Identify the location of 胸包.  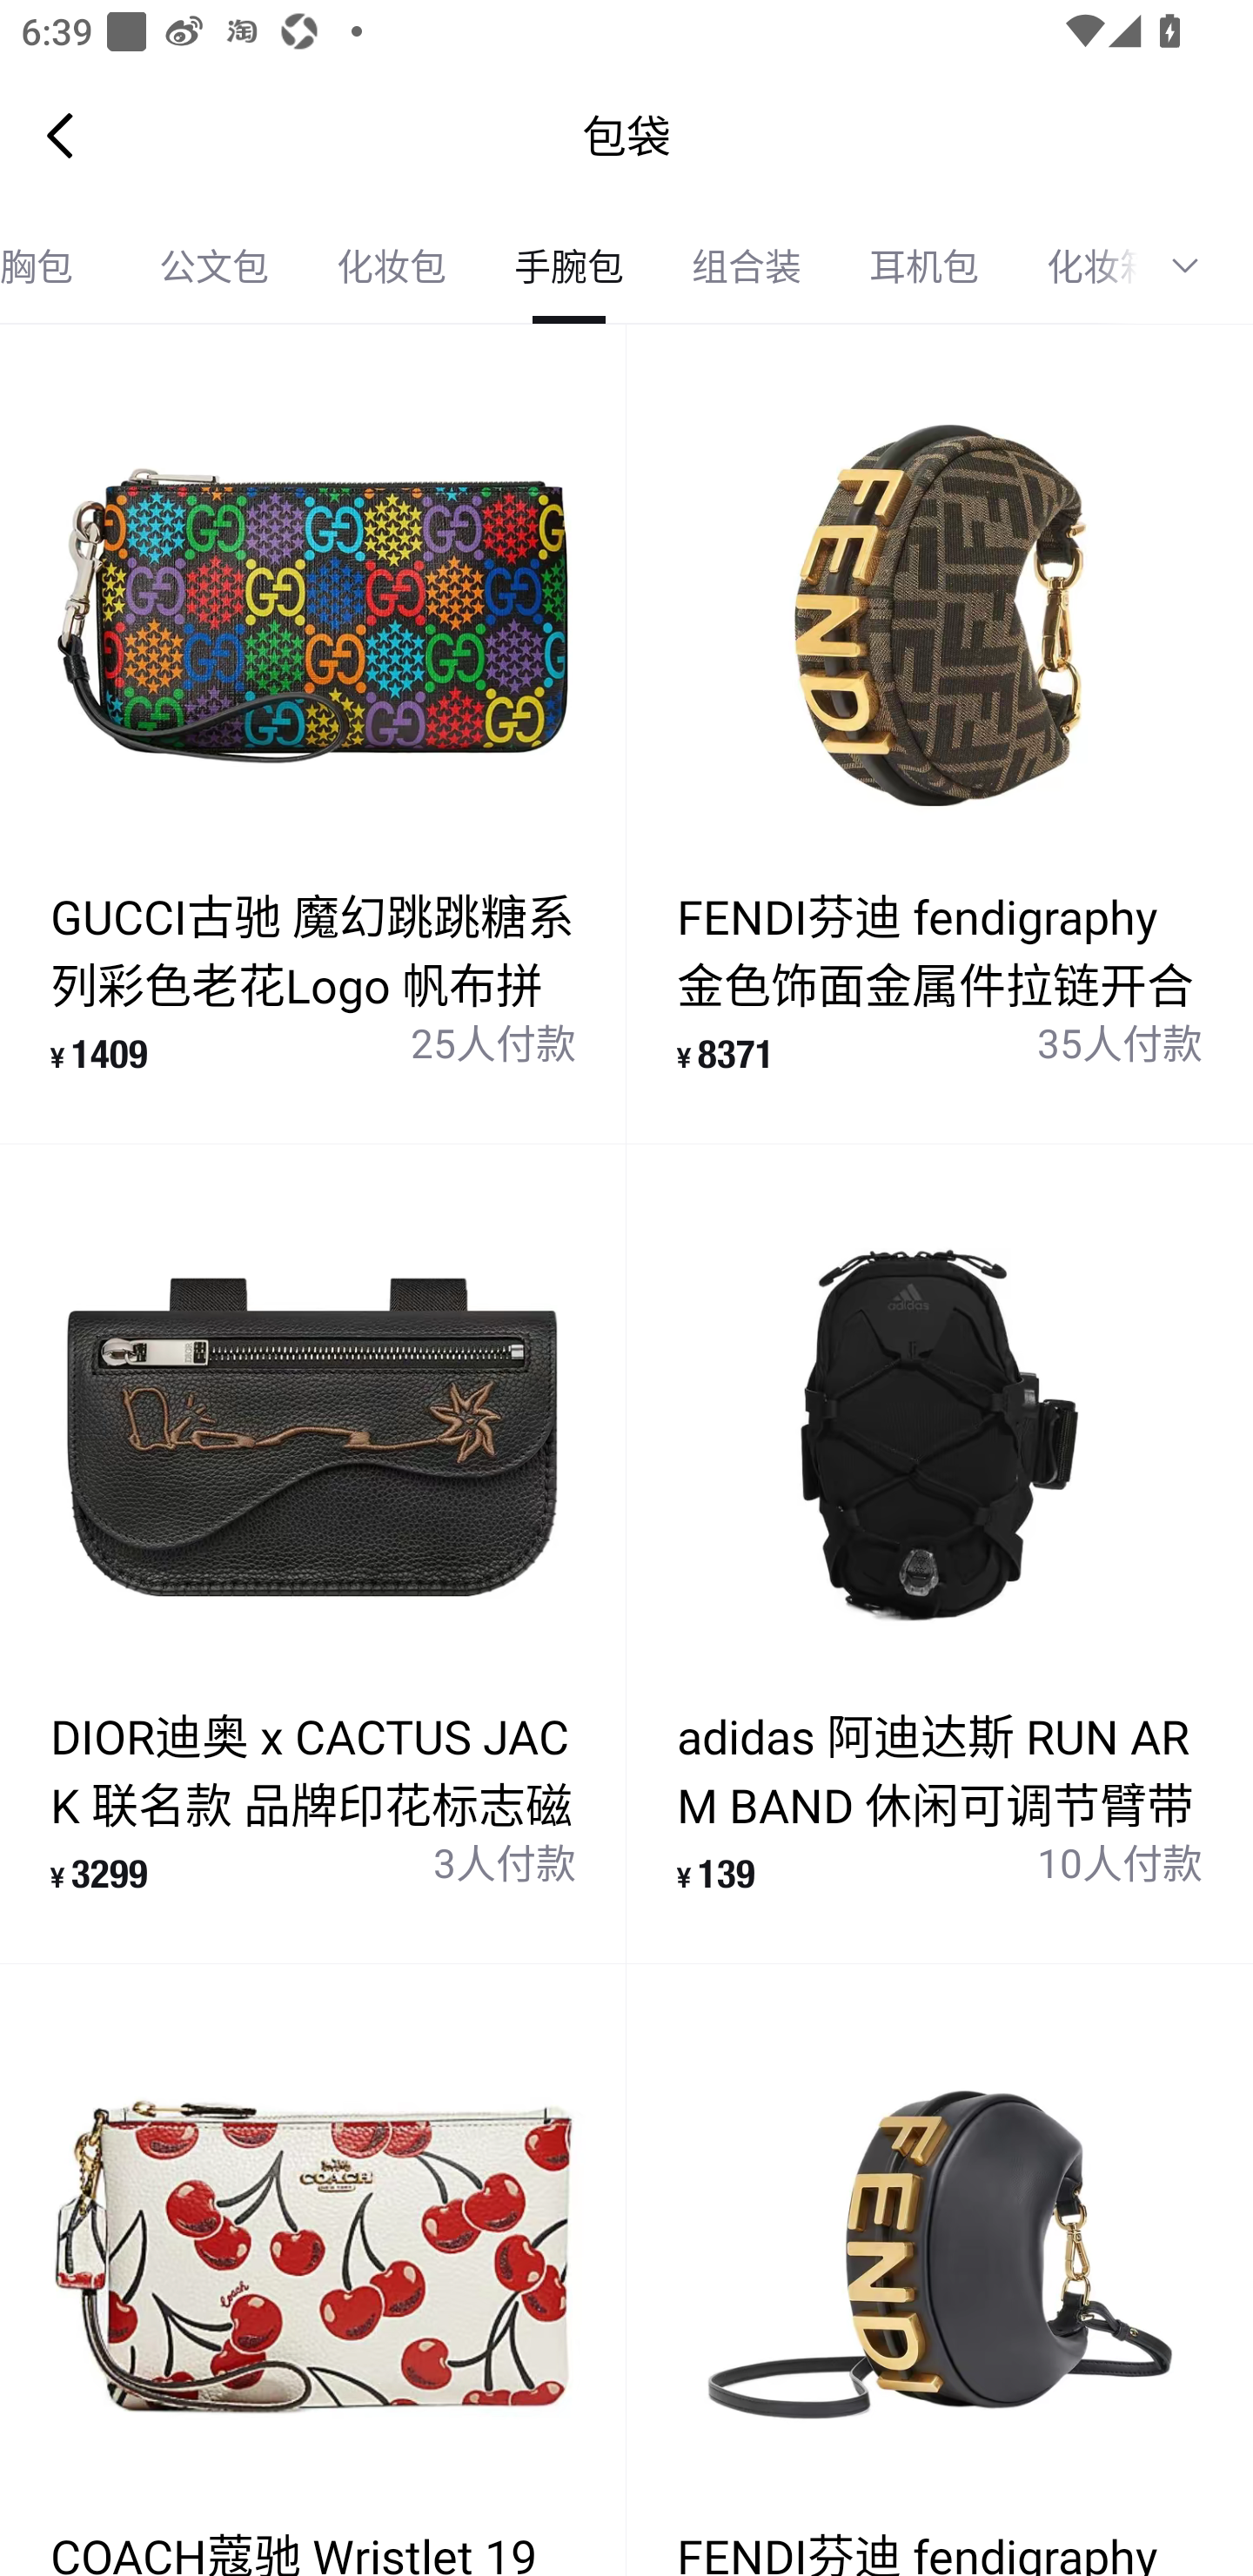
(63, 266).